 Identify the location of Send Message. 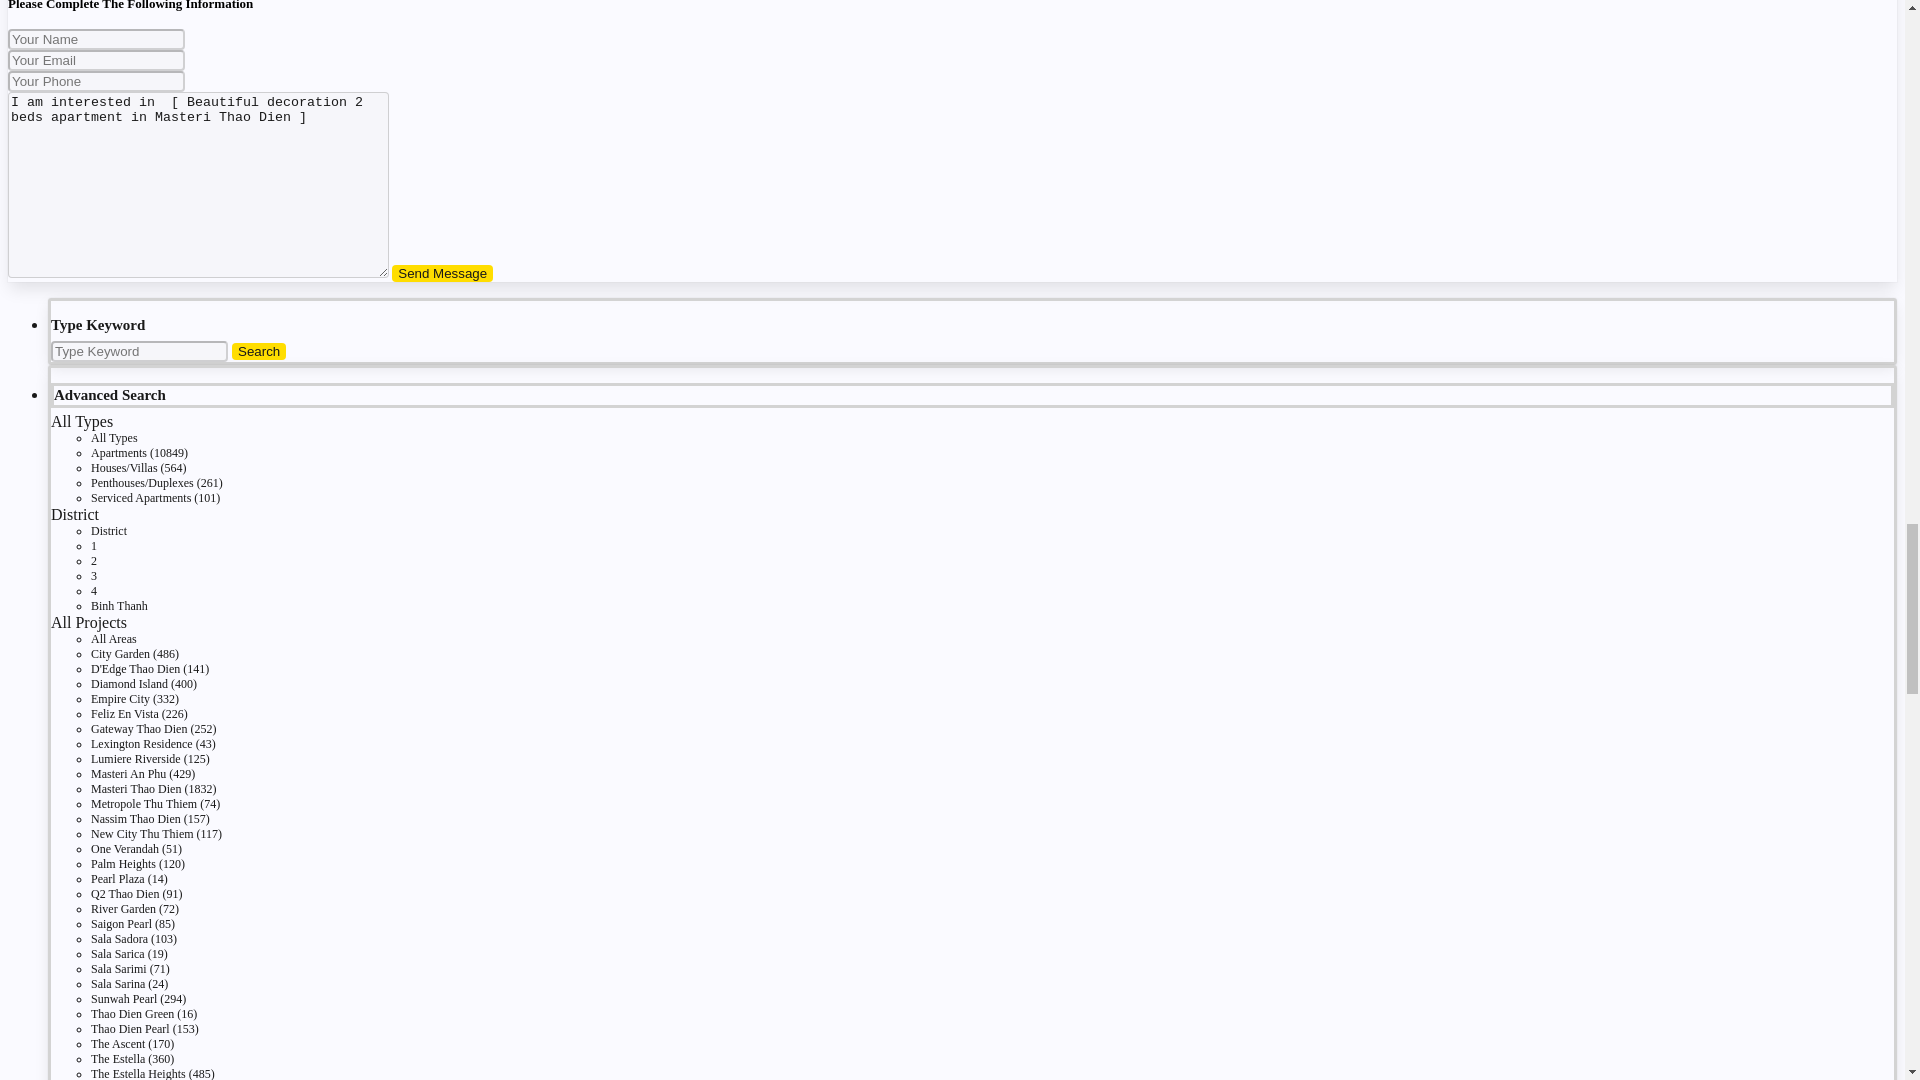
(442, 272).